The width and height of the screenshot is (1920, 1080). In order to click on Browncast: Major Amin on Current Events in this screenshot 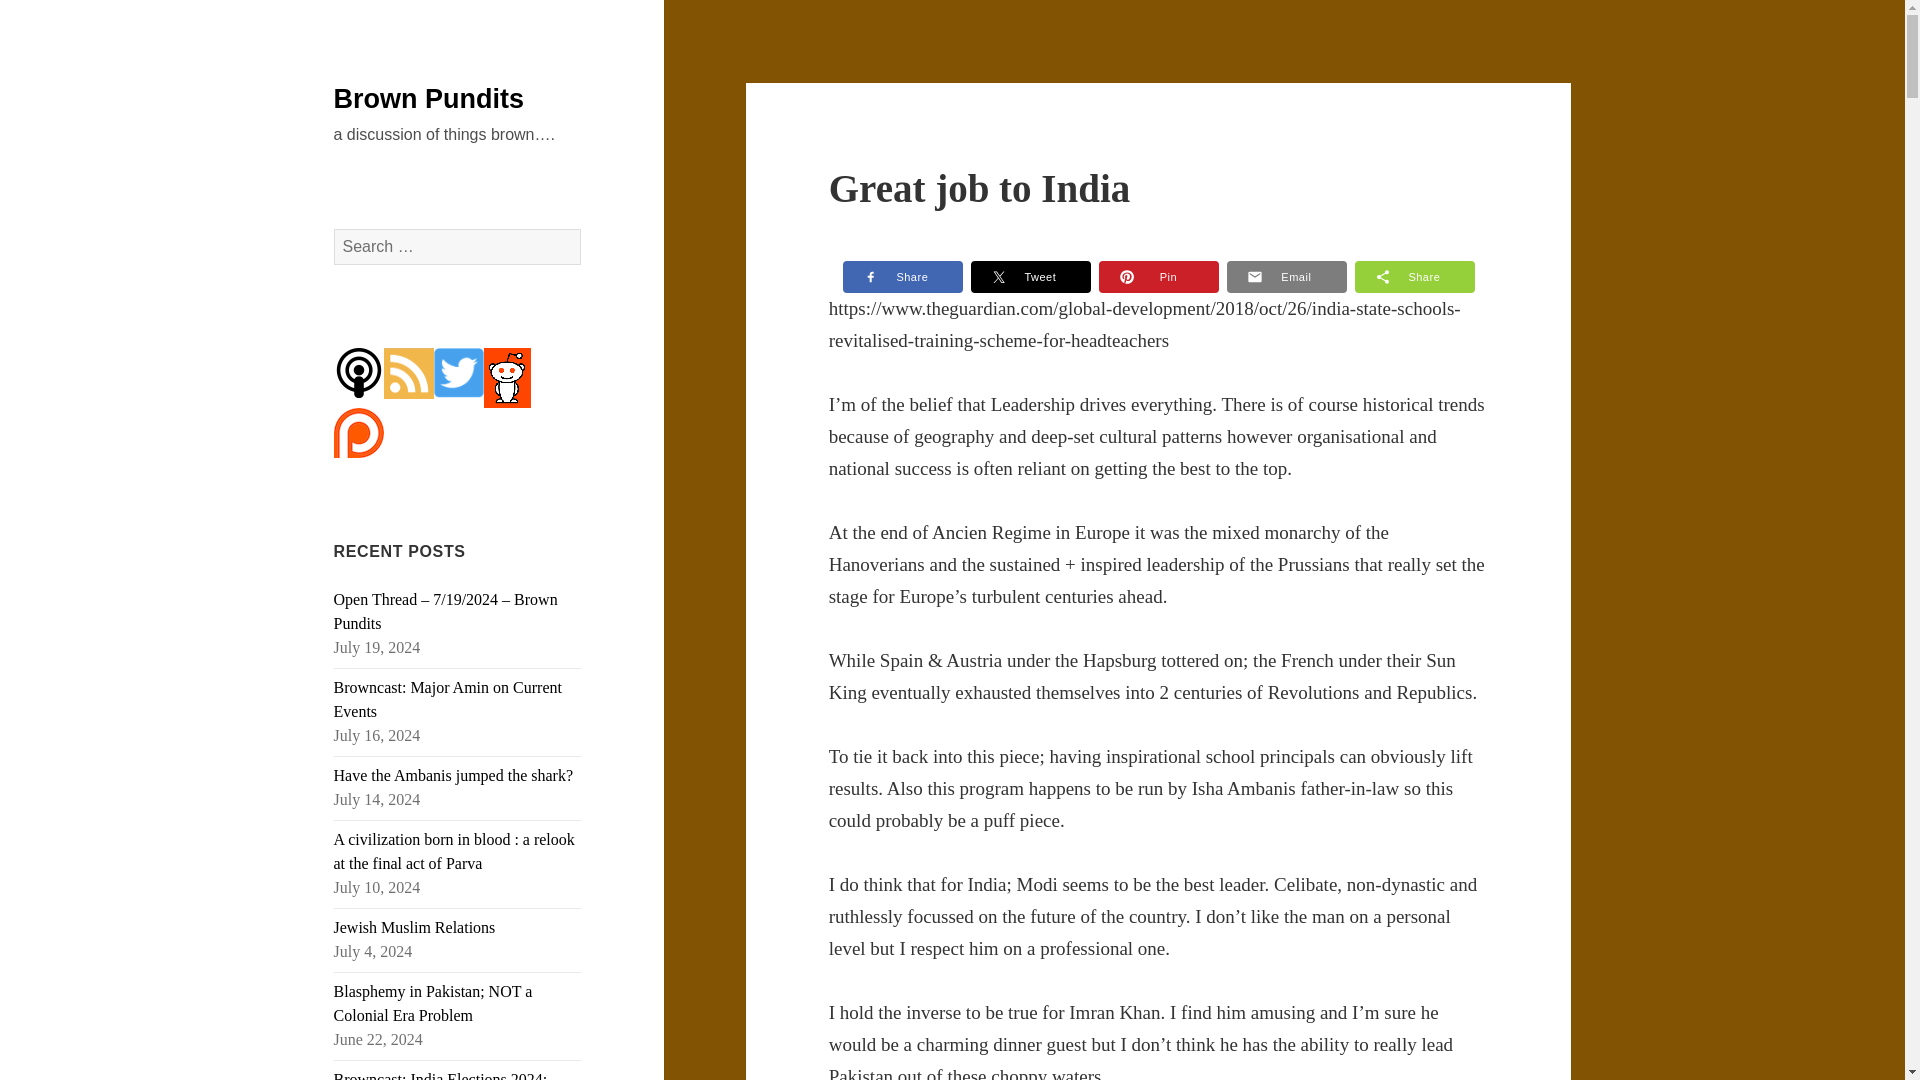, I will do `click(448, 700)`.